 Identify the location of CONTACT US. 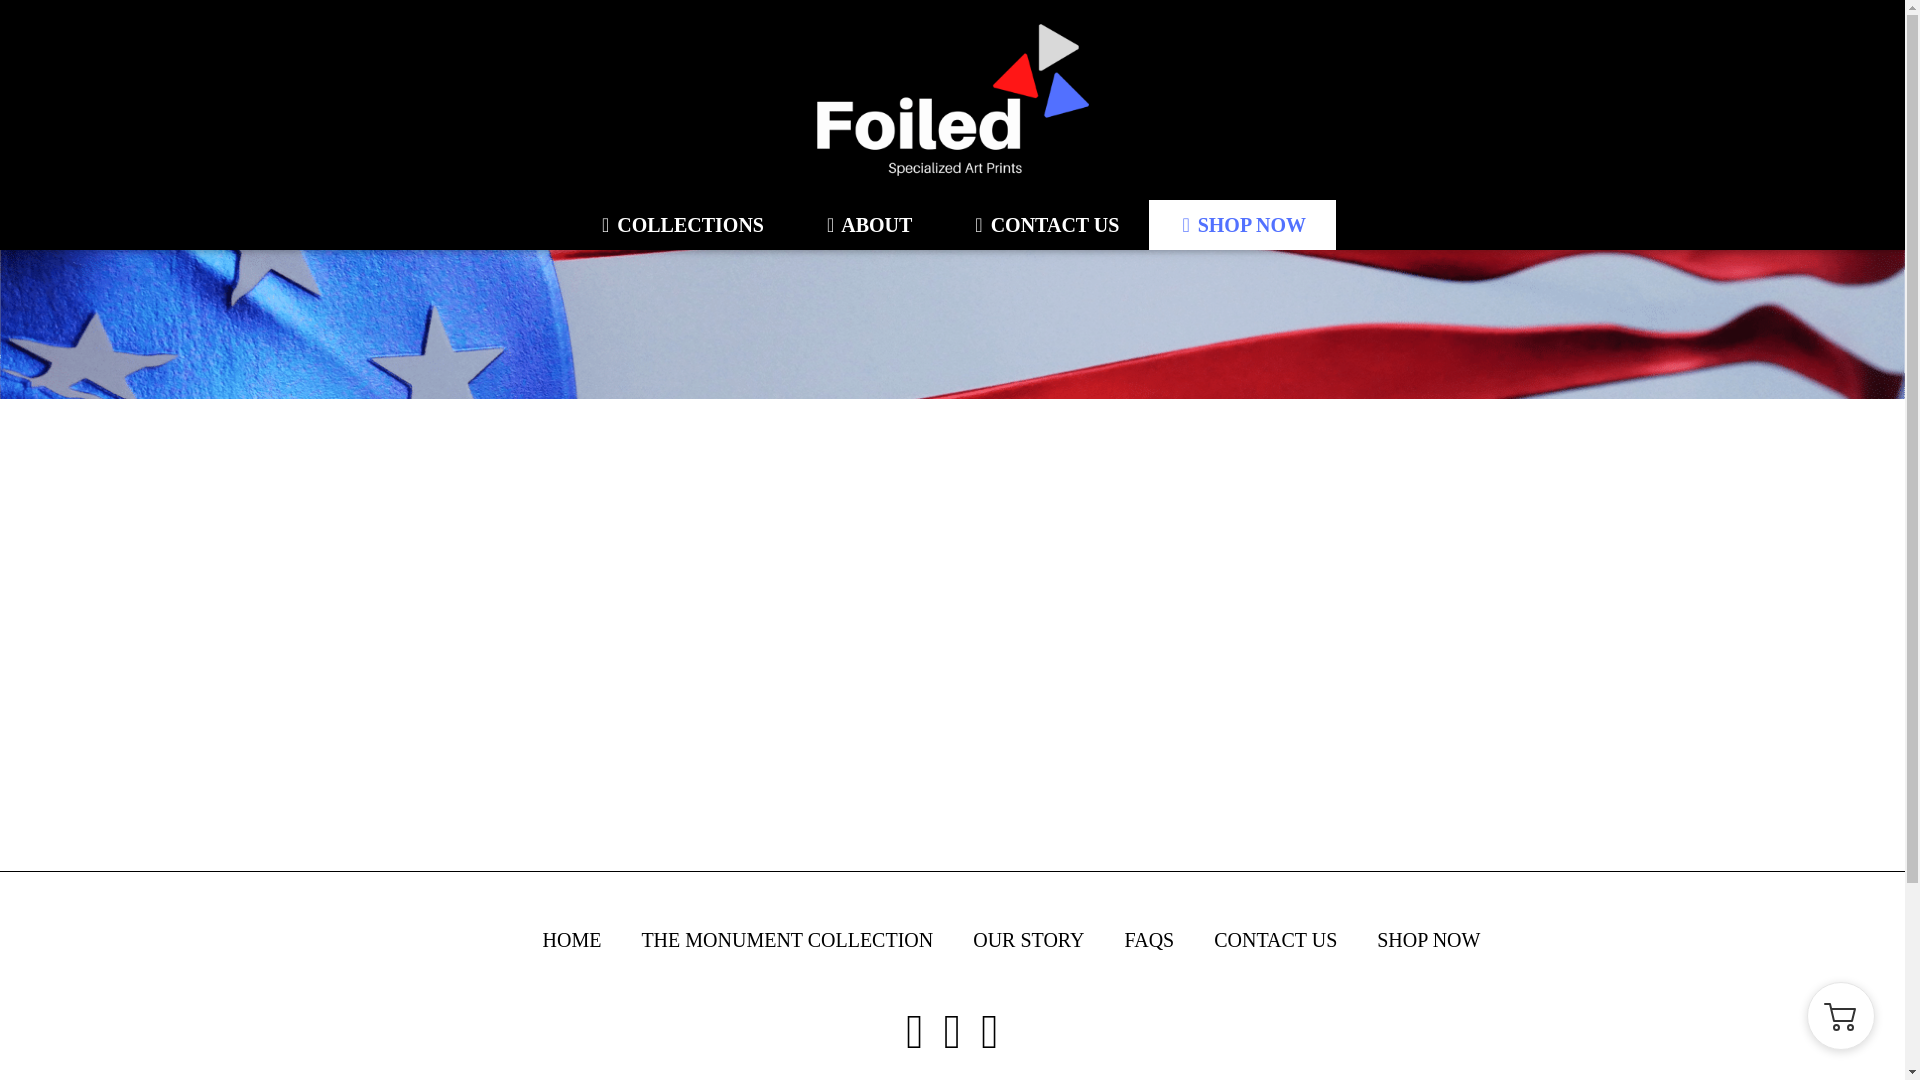
(1045, 224).